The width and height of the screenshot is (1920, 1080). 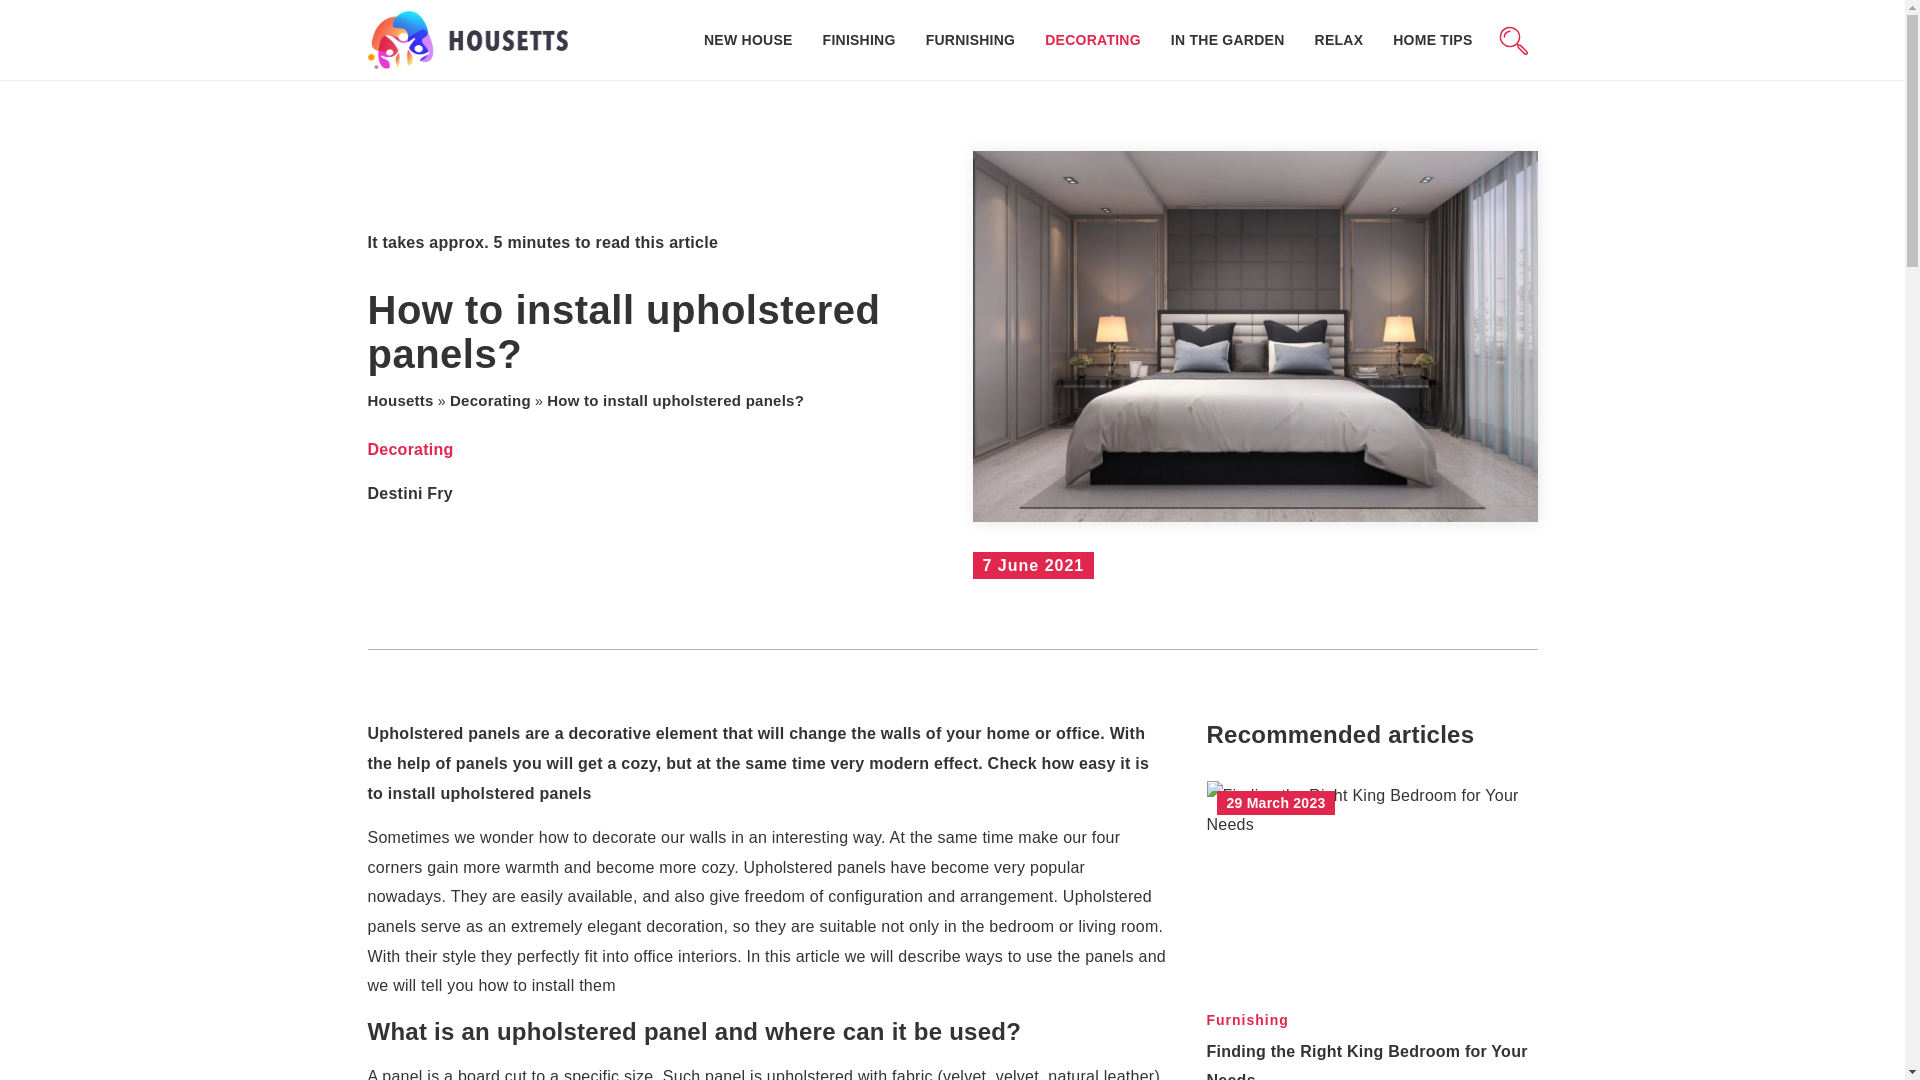 What do you see at coordinates (970, 40) in the screenshot?
I see `FURNISHING` at bounding box center [970, 40].